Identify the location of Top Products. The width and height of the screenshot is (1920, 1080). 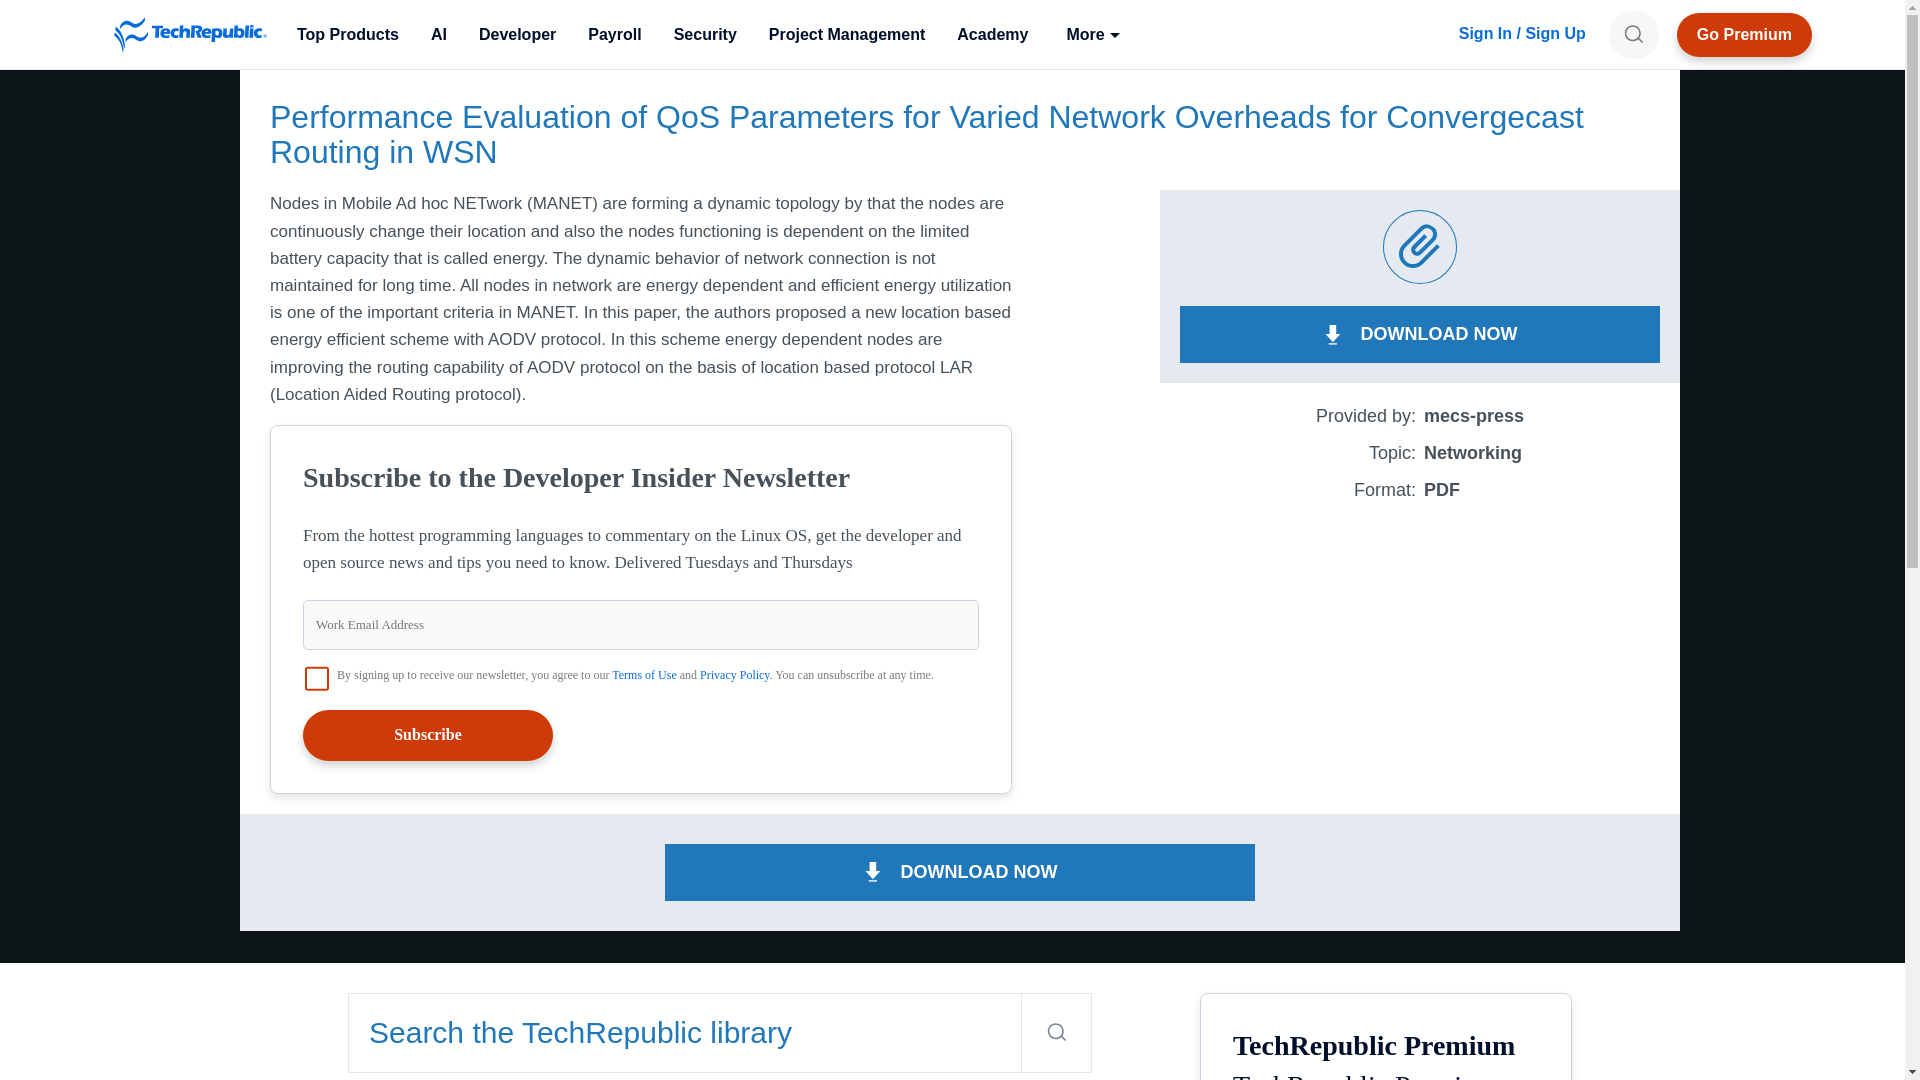
(347, 34).